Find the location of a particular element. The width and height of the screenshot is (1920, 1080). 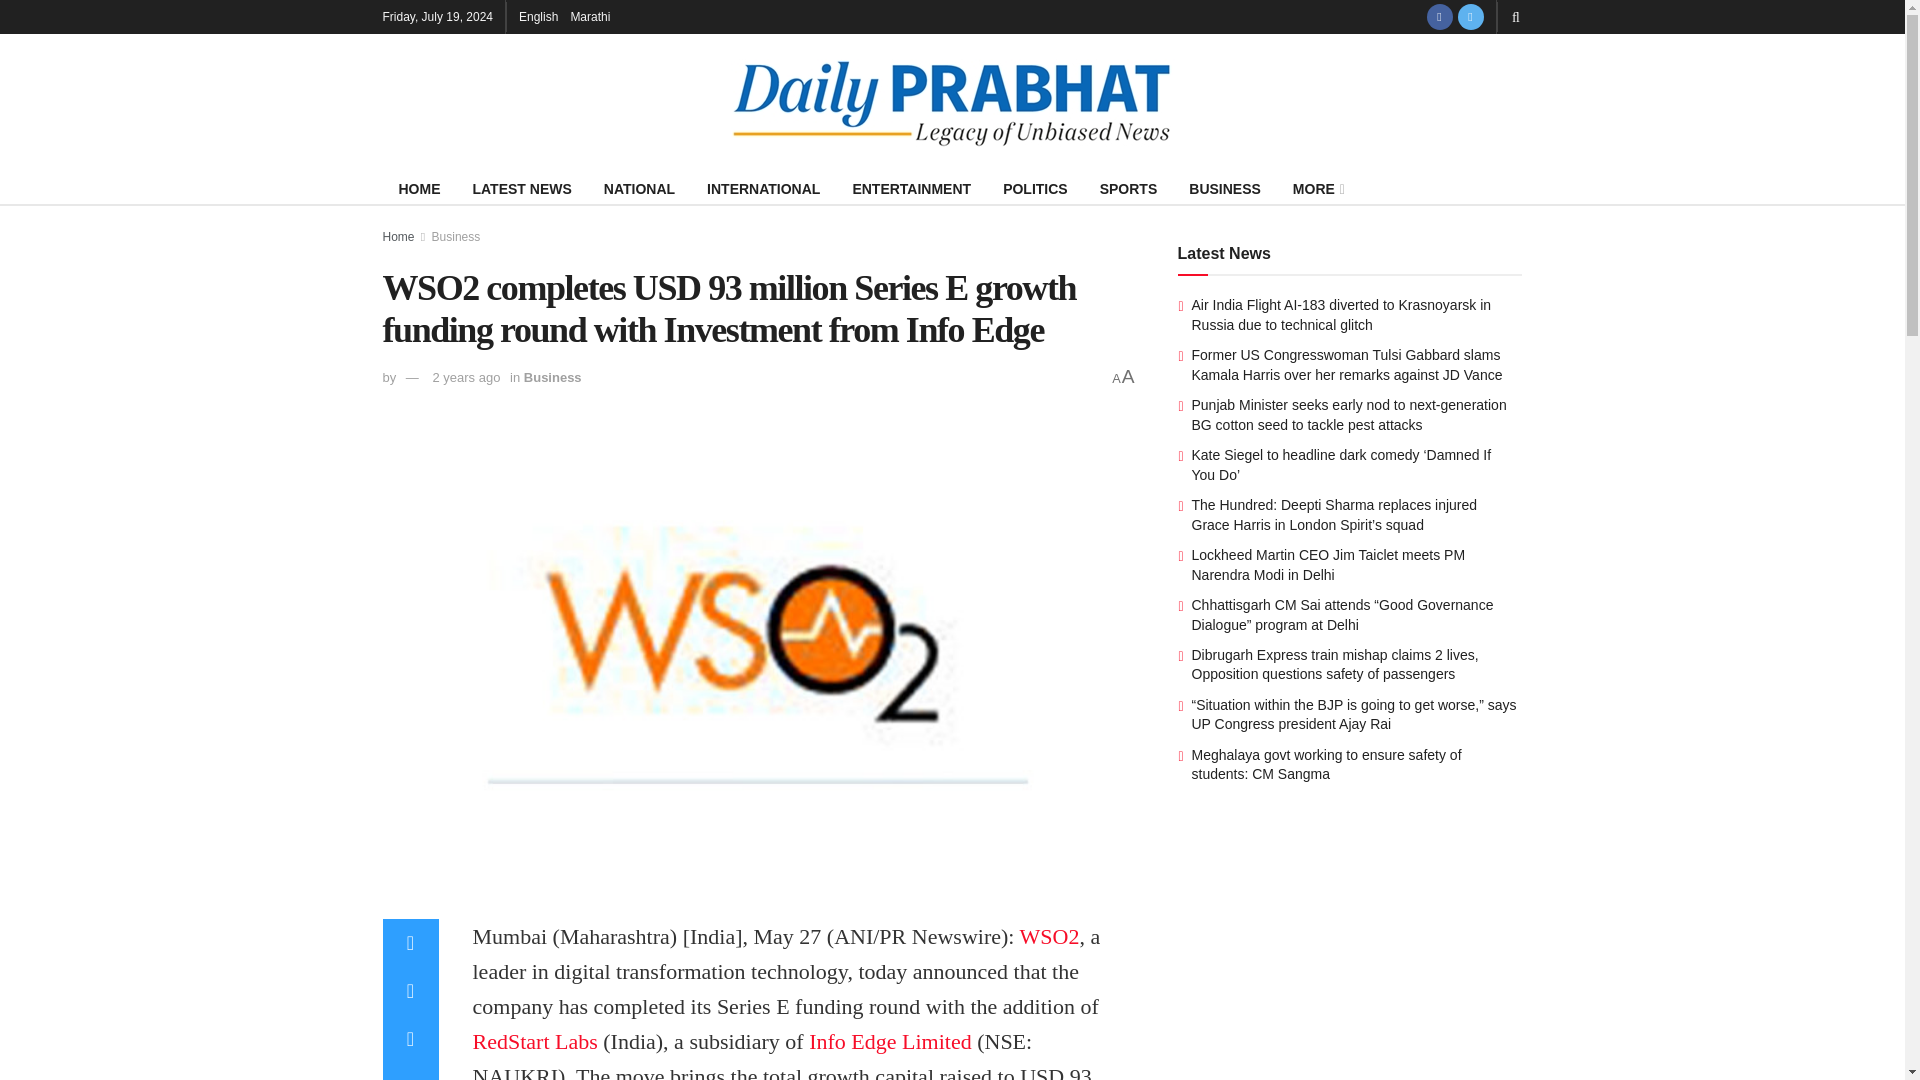

Advertisement is located at coordinates (1350, 958).